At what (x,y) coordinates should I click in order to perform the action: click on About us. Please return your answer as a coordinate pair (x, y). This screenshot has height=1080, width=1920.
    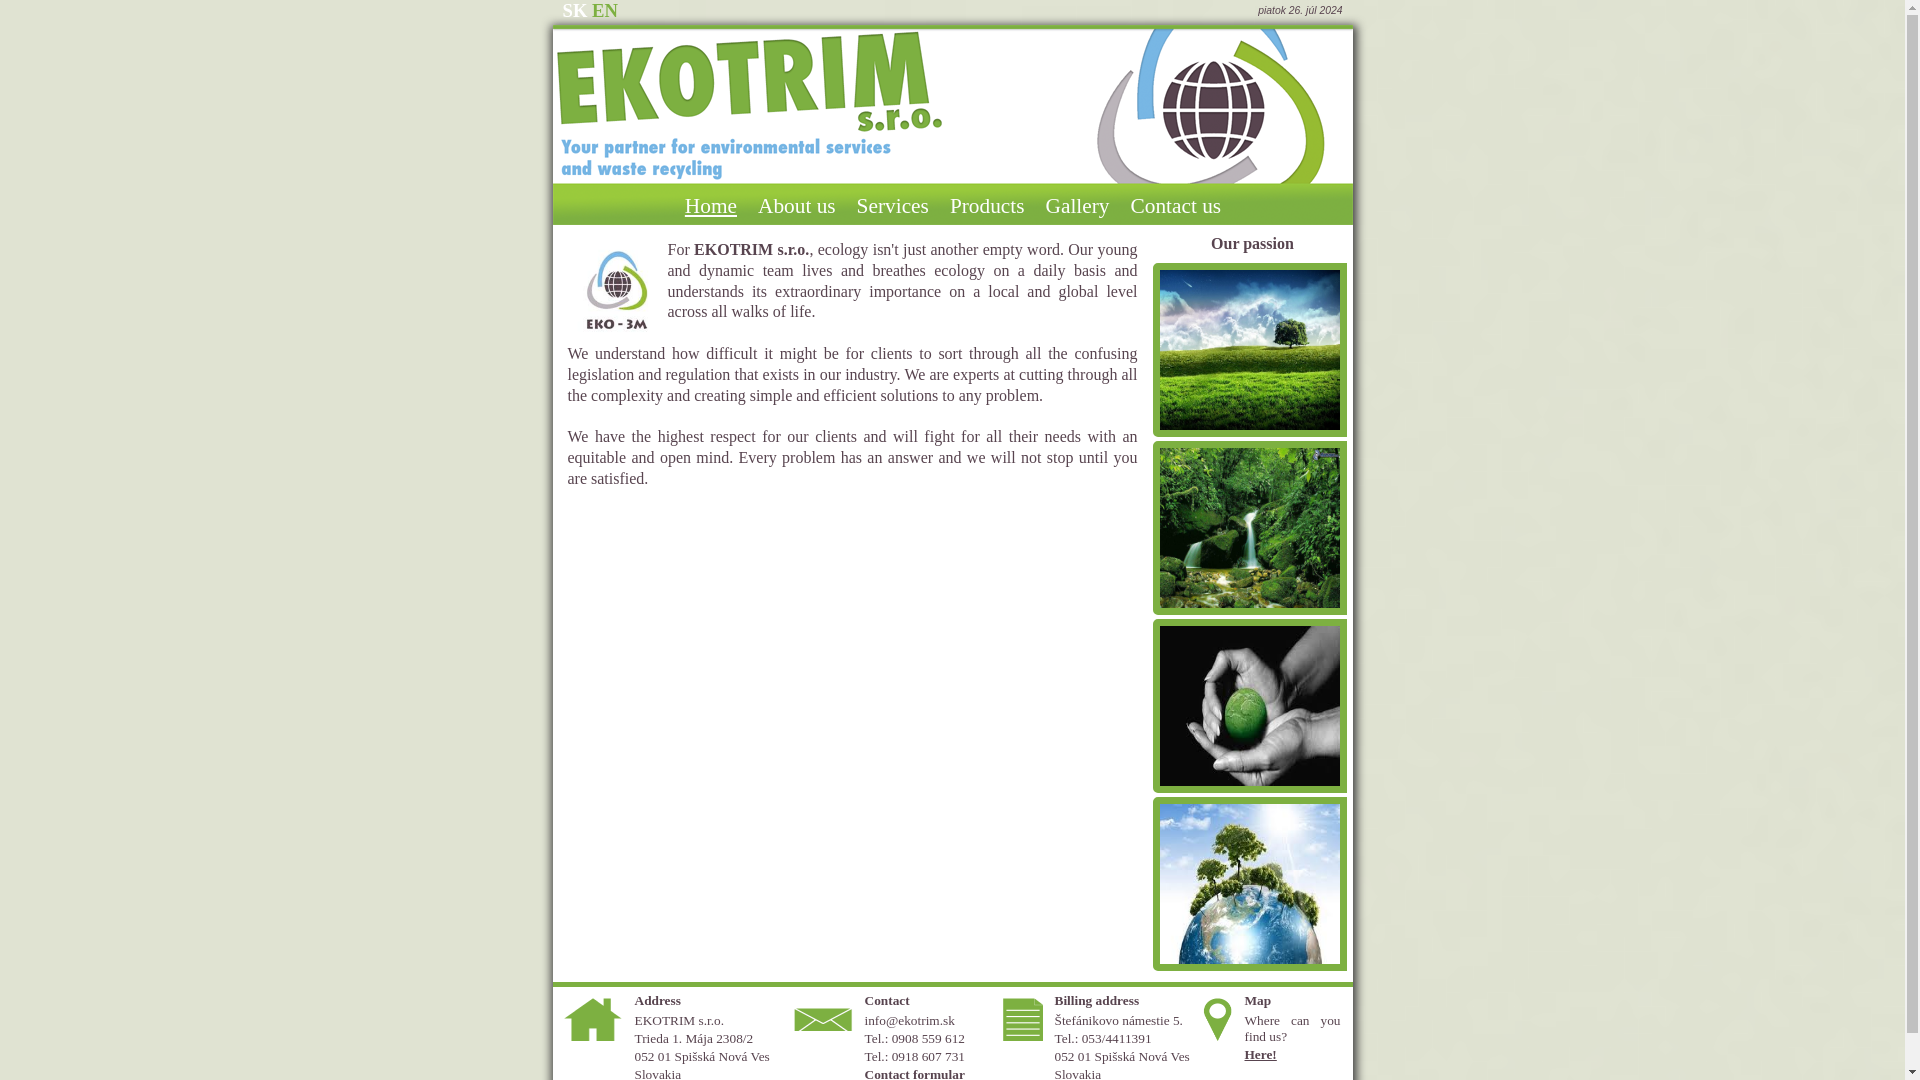
    Looking at the image, I should click on (797, 206).